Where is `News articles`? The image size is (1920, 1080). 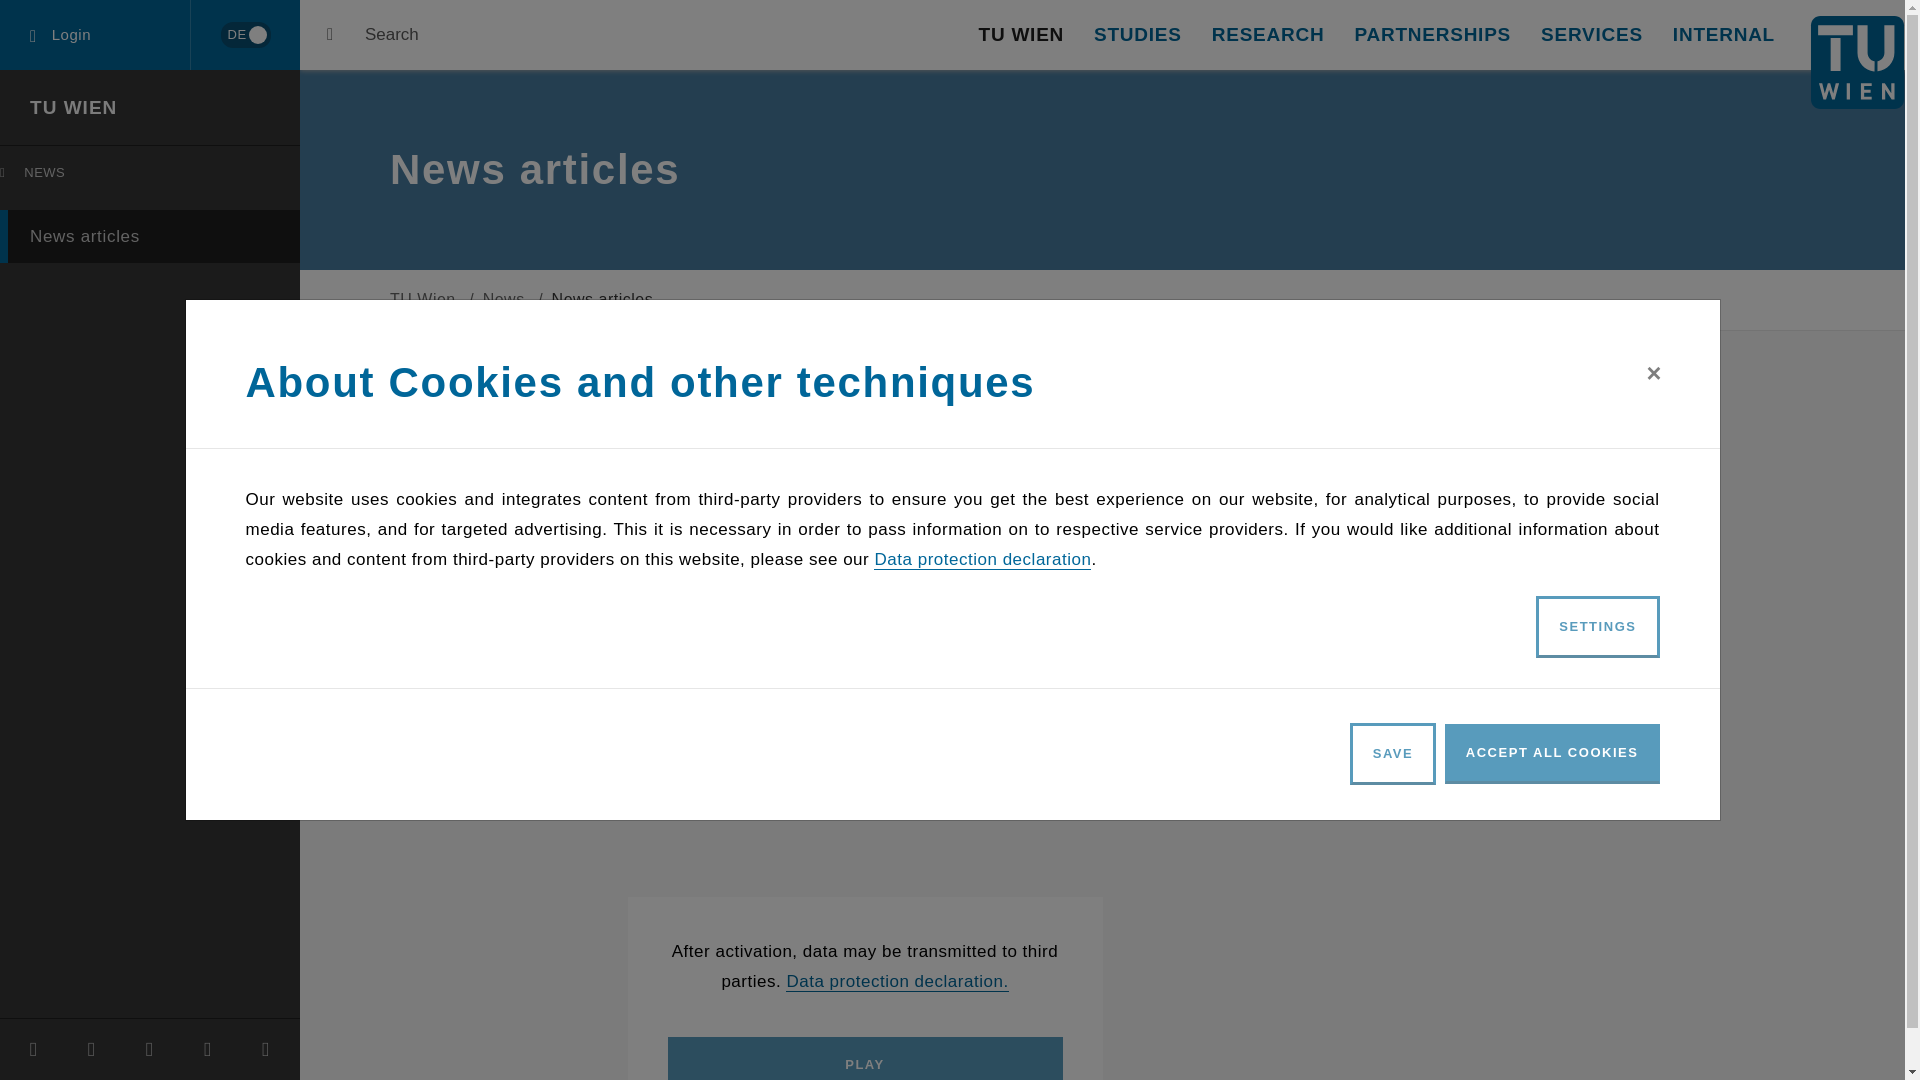 News articles is located at coordinates (95, 35).